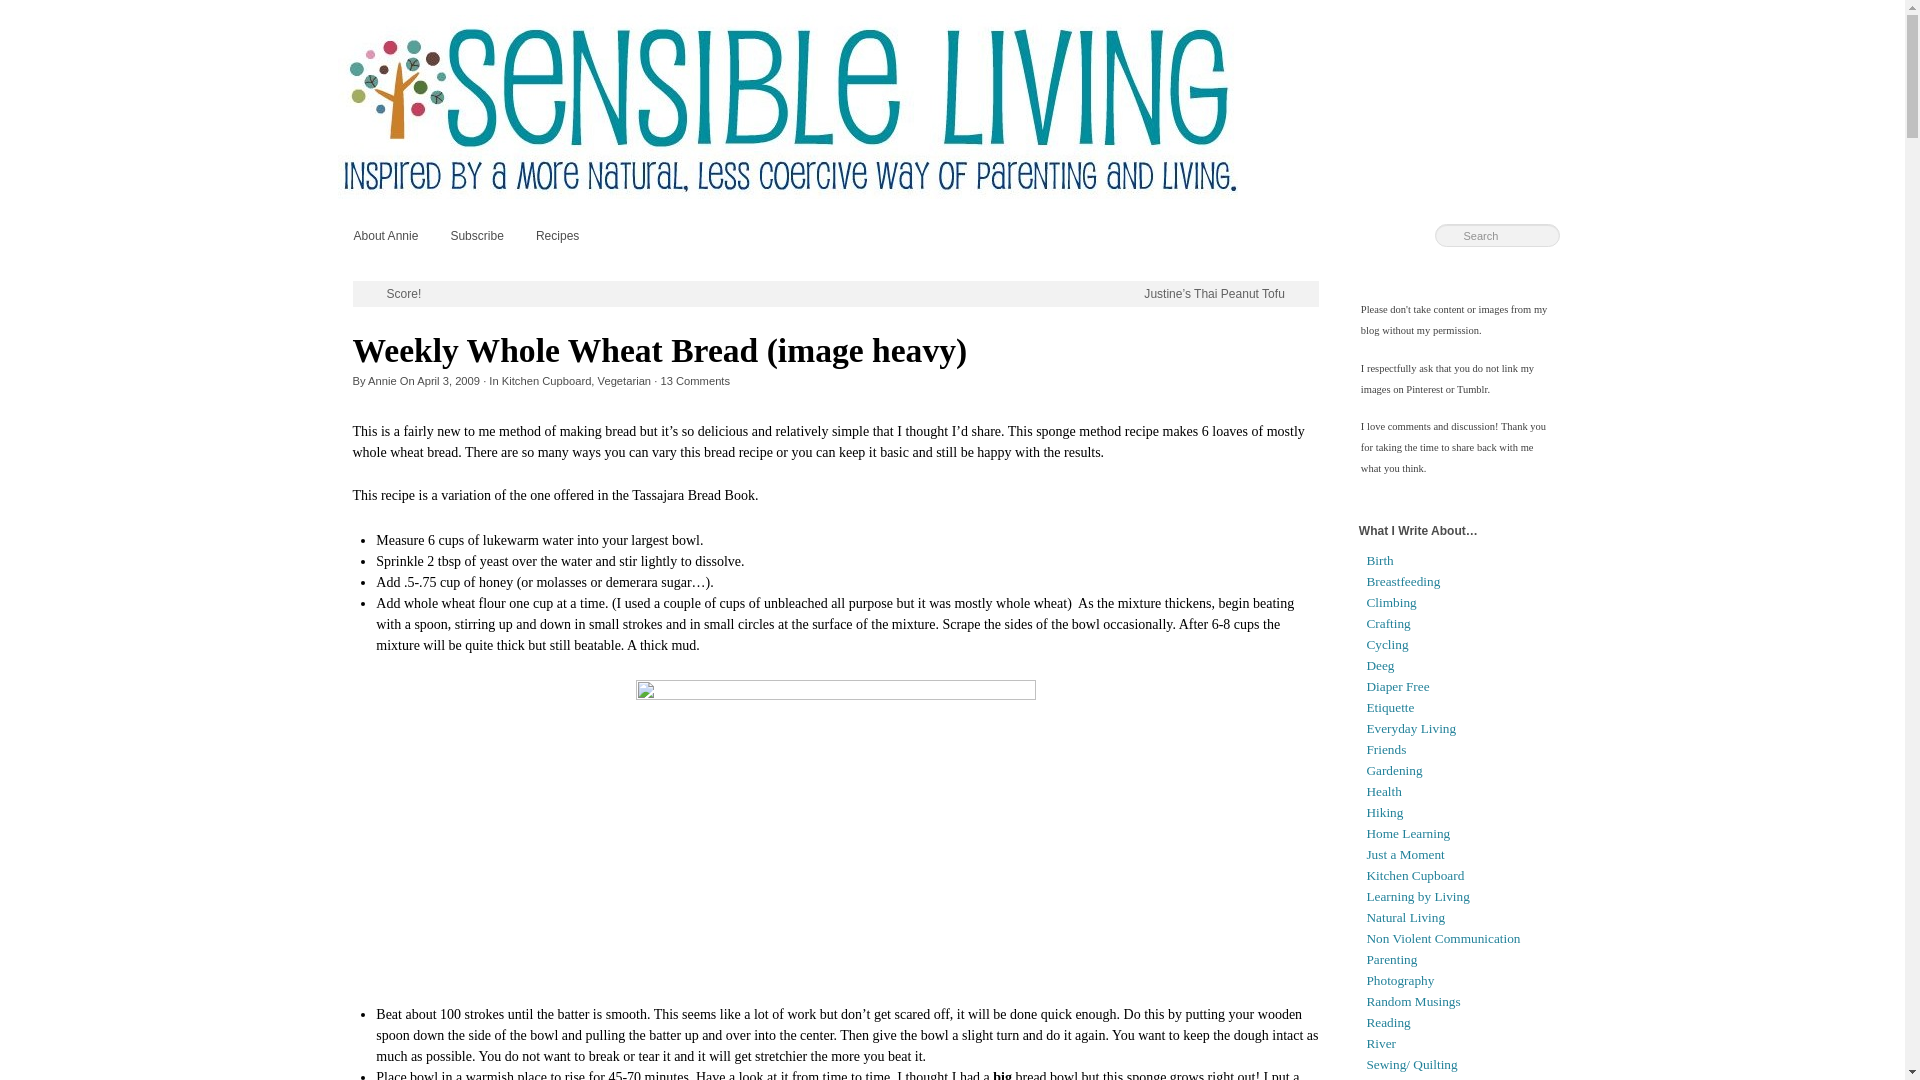  Describe the element at coordinates (624, 380) in the screenshot. I see `Vegetarian` at that location.